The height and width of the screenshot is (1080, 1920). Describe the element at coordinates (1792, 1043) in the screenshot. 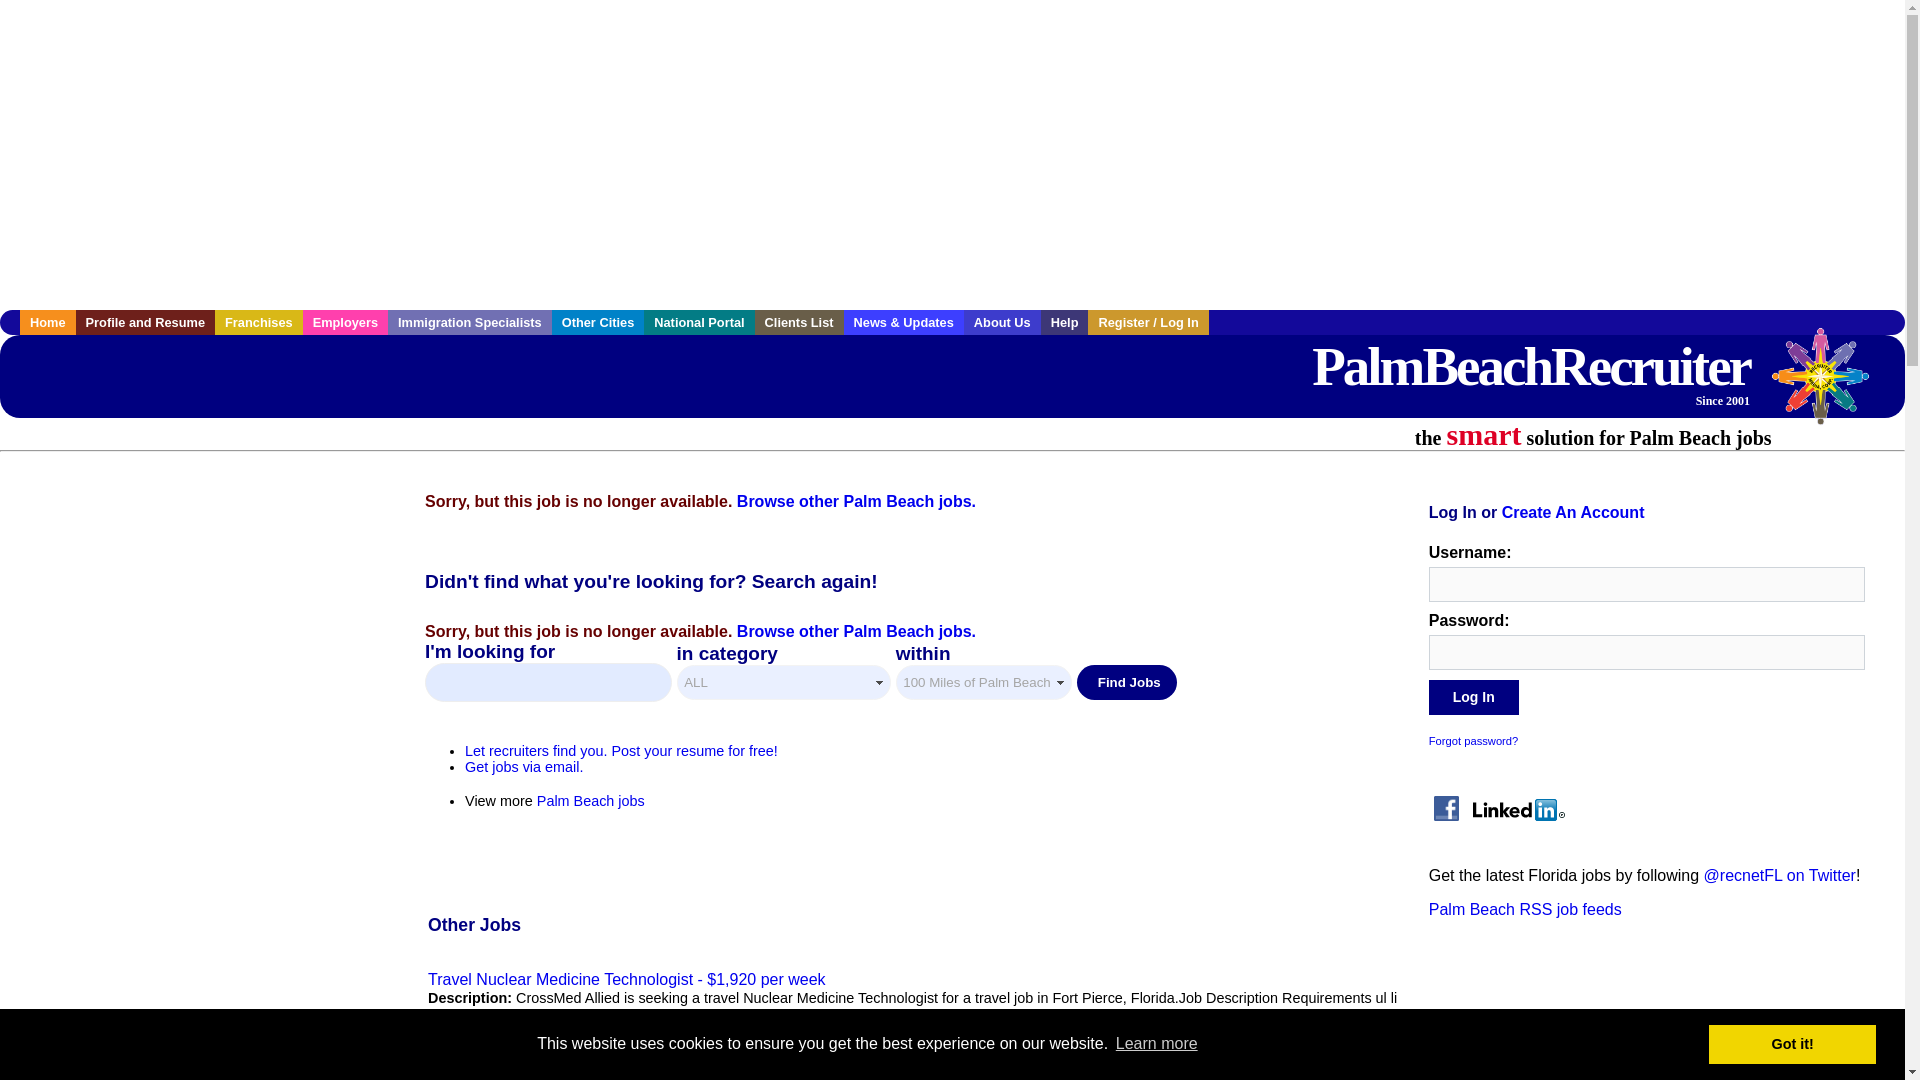

I see `Got it!` at that location.